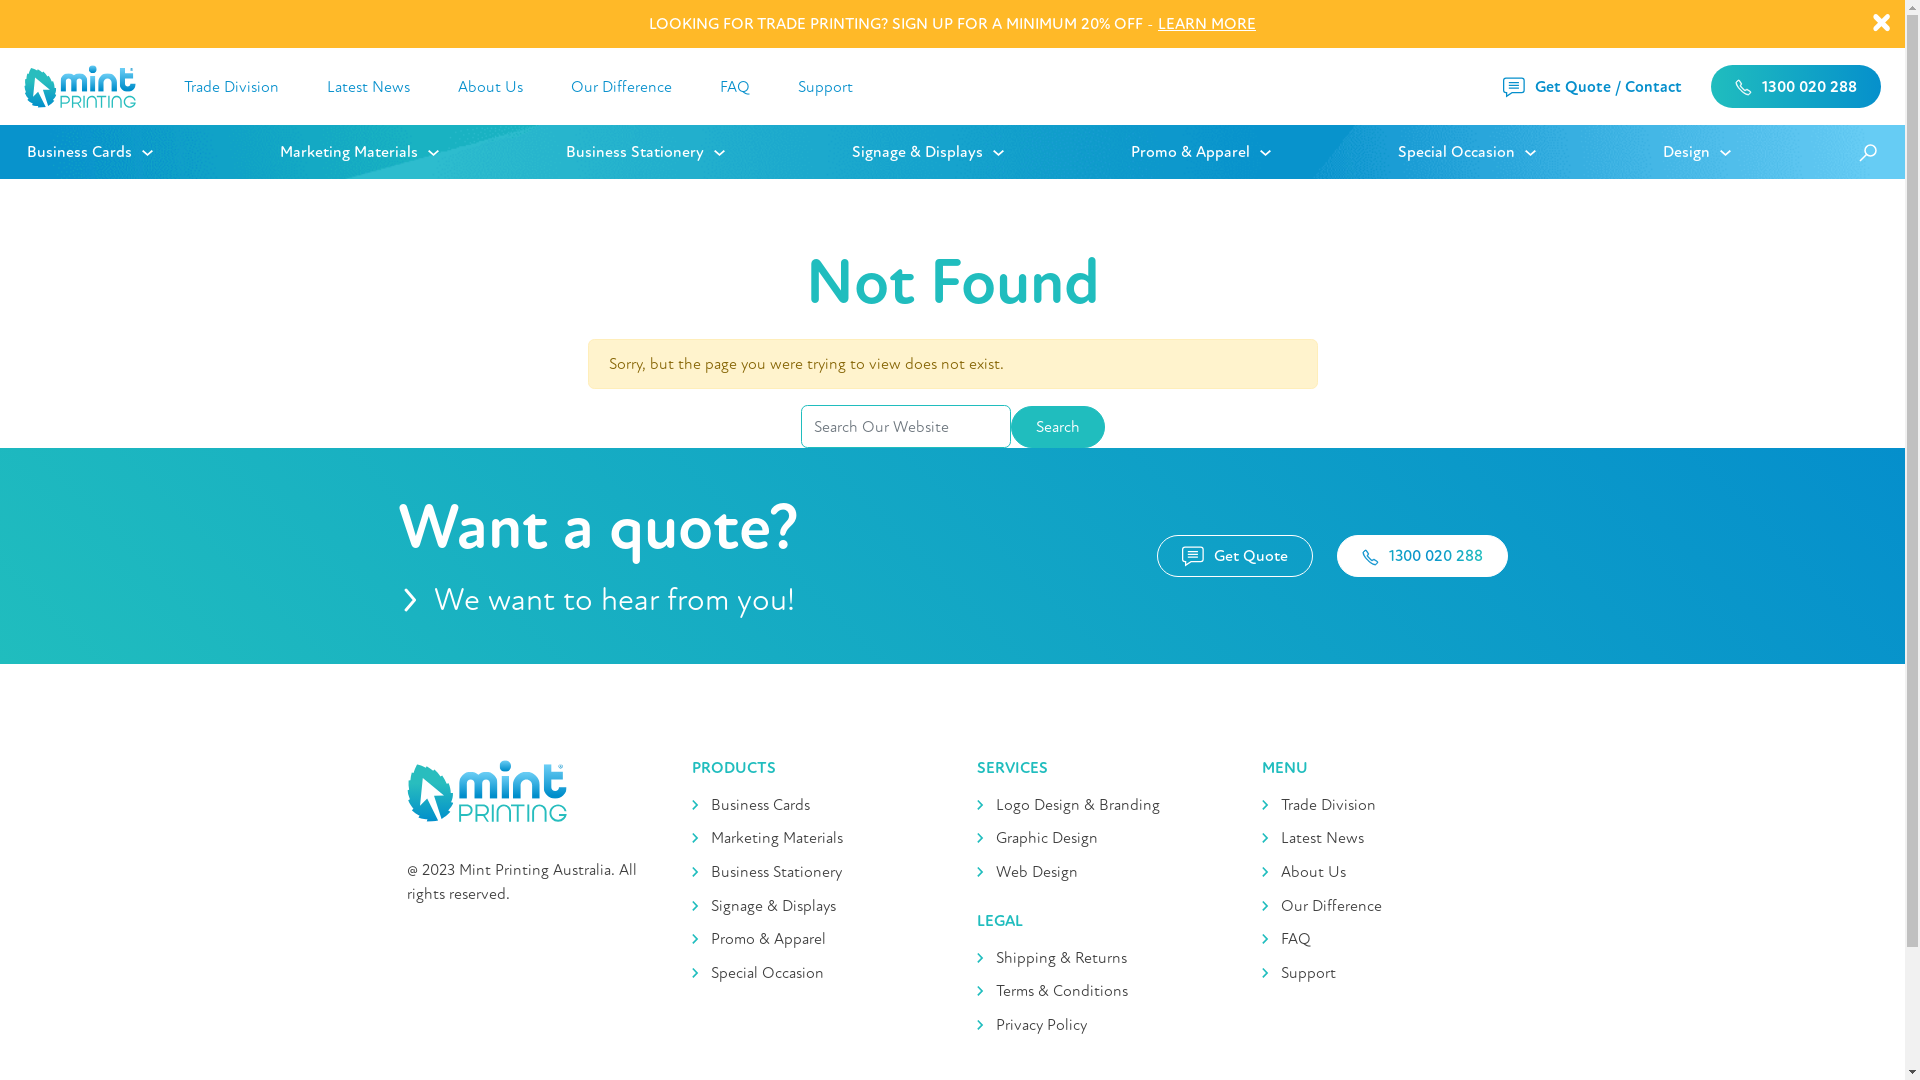 The image size is (1920, 1080). I want to click on Trade Division, so click(232, 86).